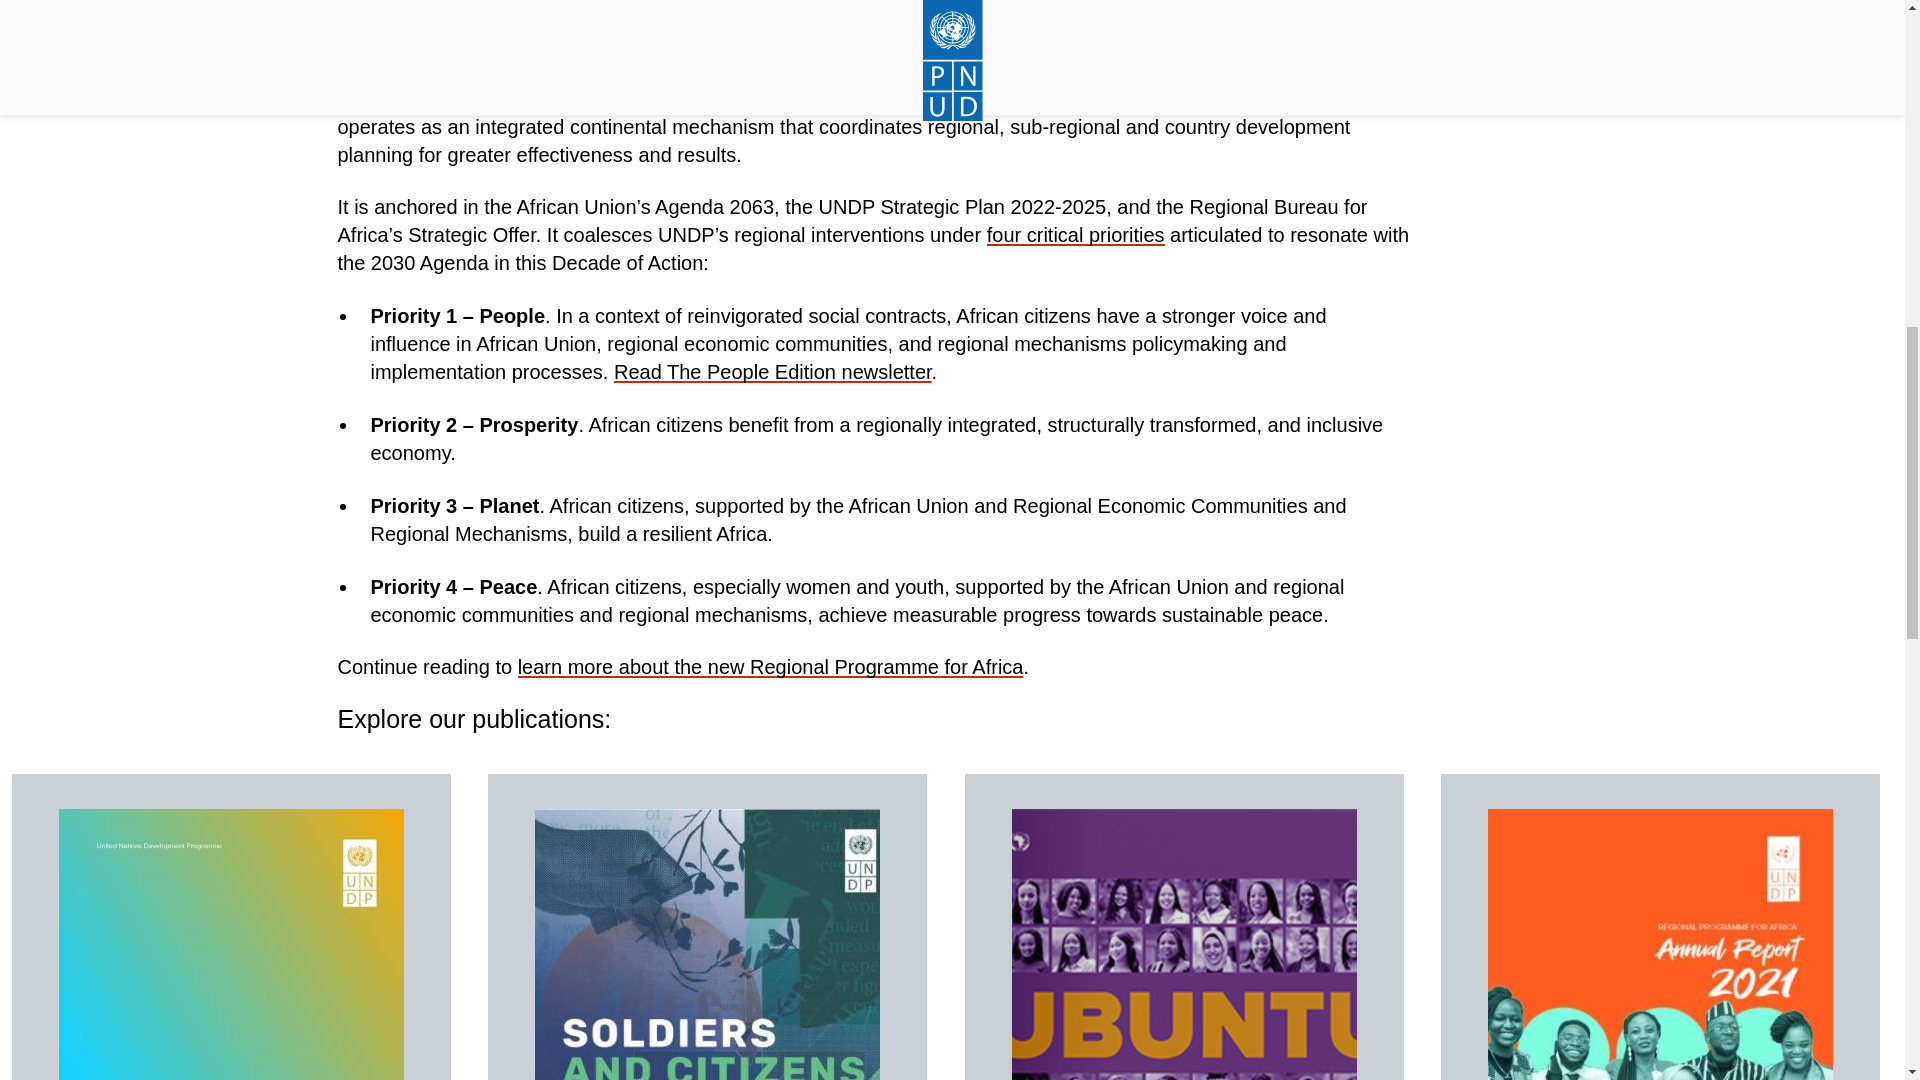 This screenshot has width=1920, height=1080. What do you see at coordinates (772, 372) in the screenshot?
I see `Read The People Edition newsletter` at bounding box center [772, 372].